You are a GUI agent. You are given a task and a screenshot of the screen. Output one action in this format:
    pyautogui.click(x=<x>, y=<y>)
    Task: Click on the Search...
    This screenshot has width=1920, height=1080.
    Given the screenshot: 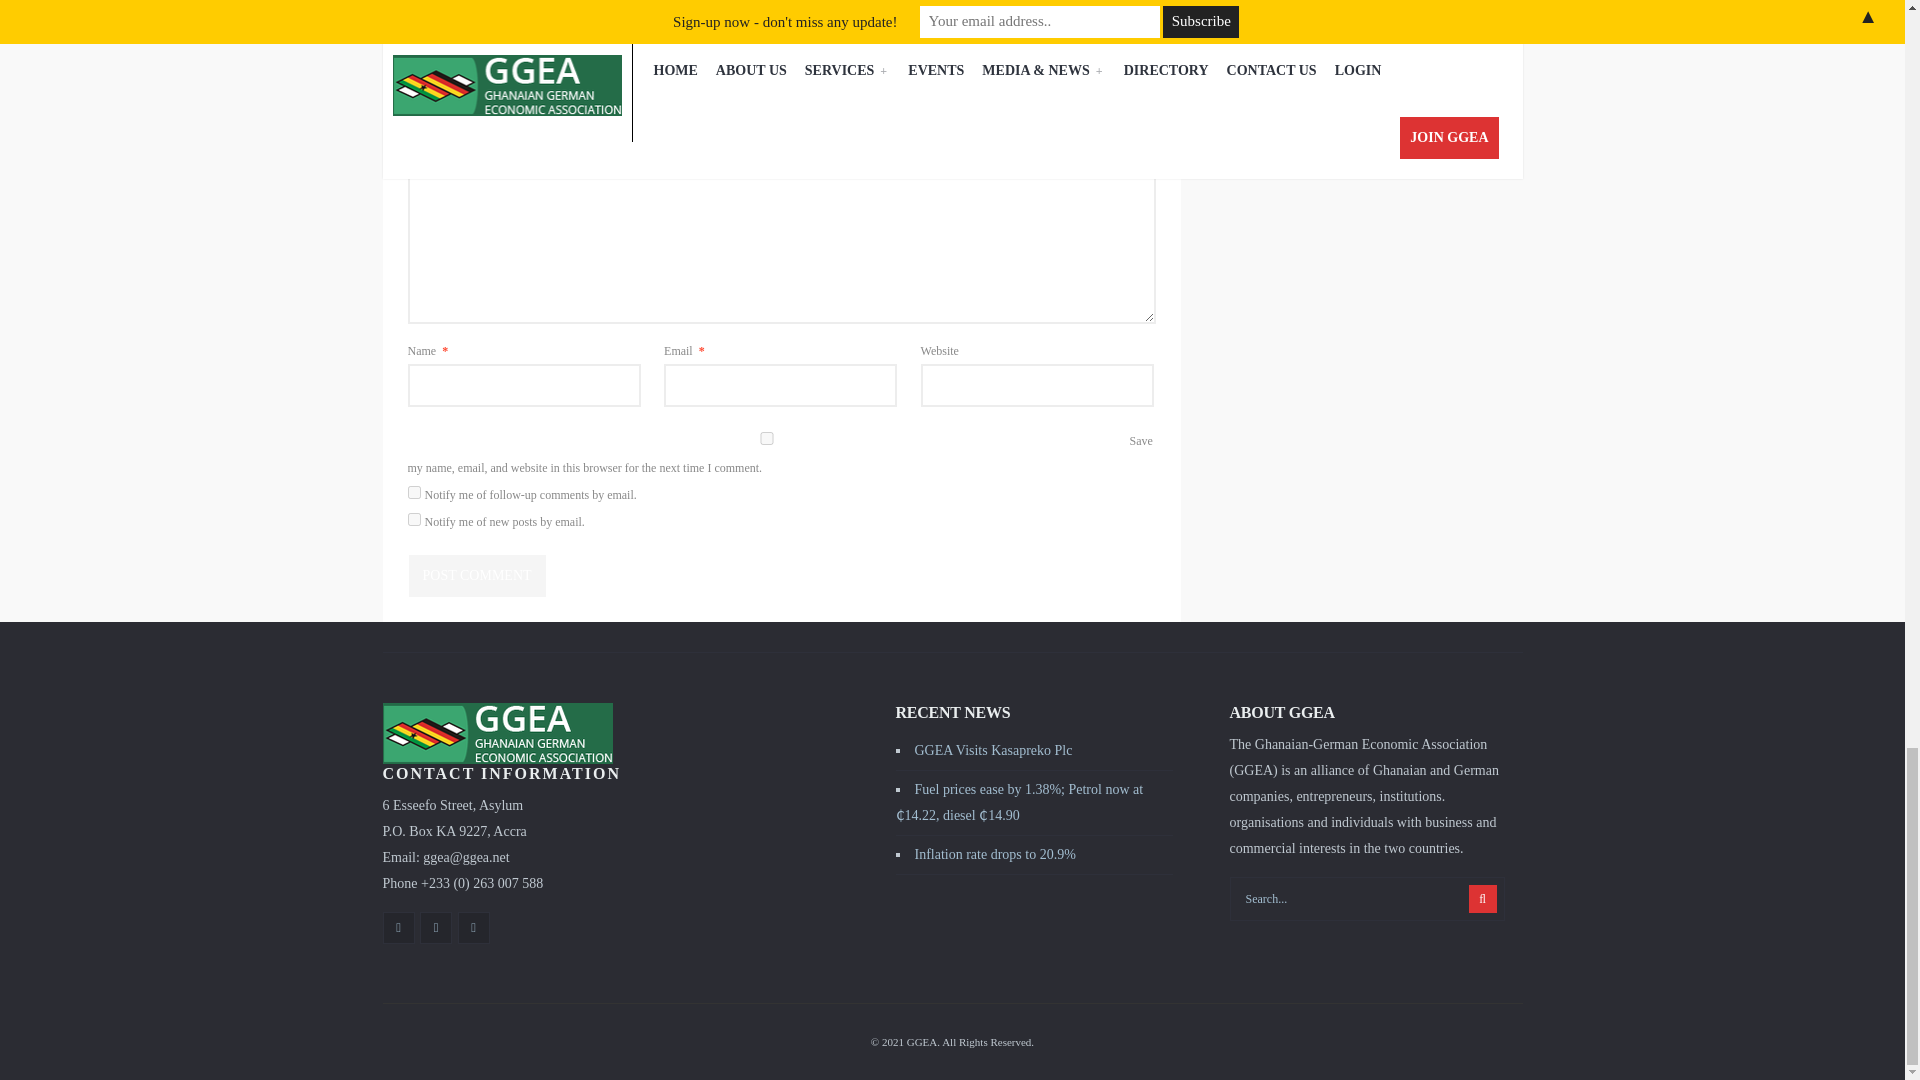 What is the action you would take?
    pyautogui.click(x=1368, y=898)
    